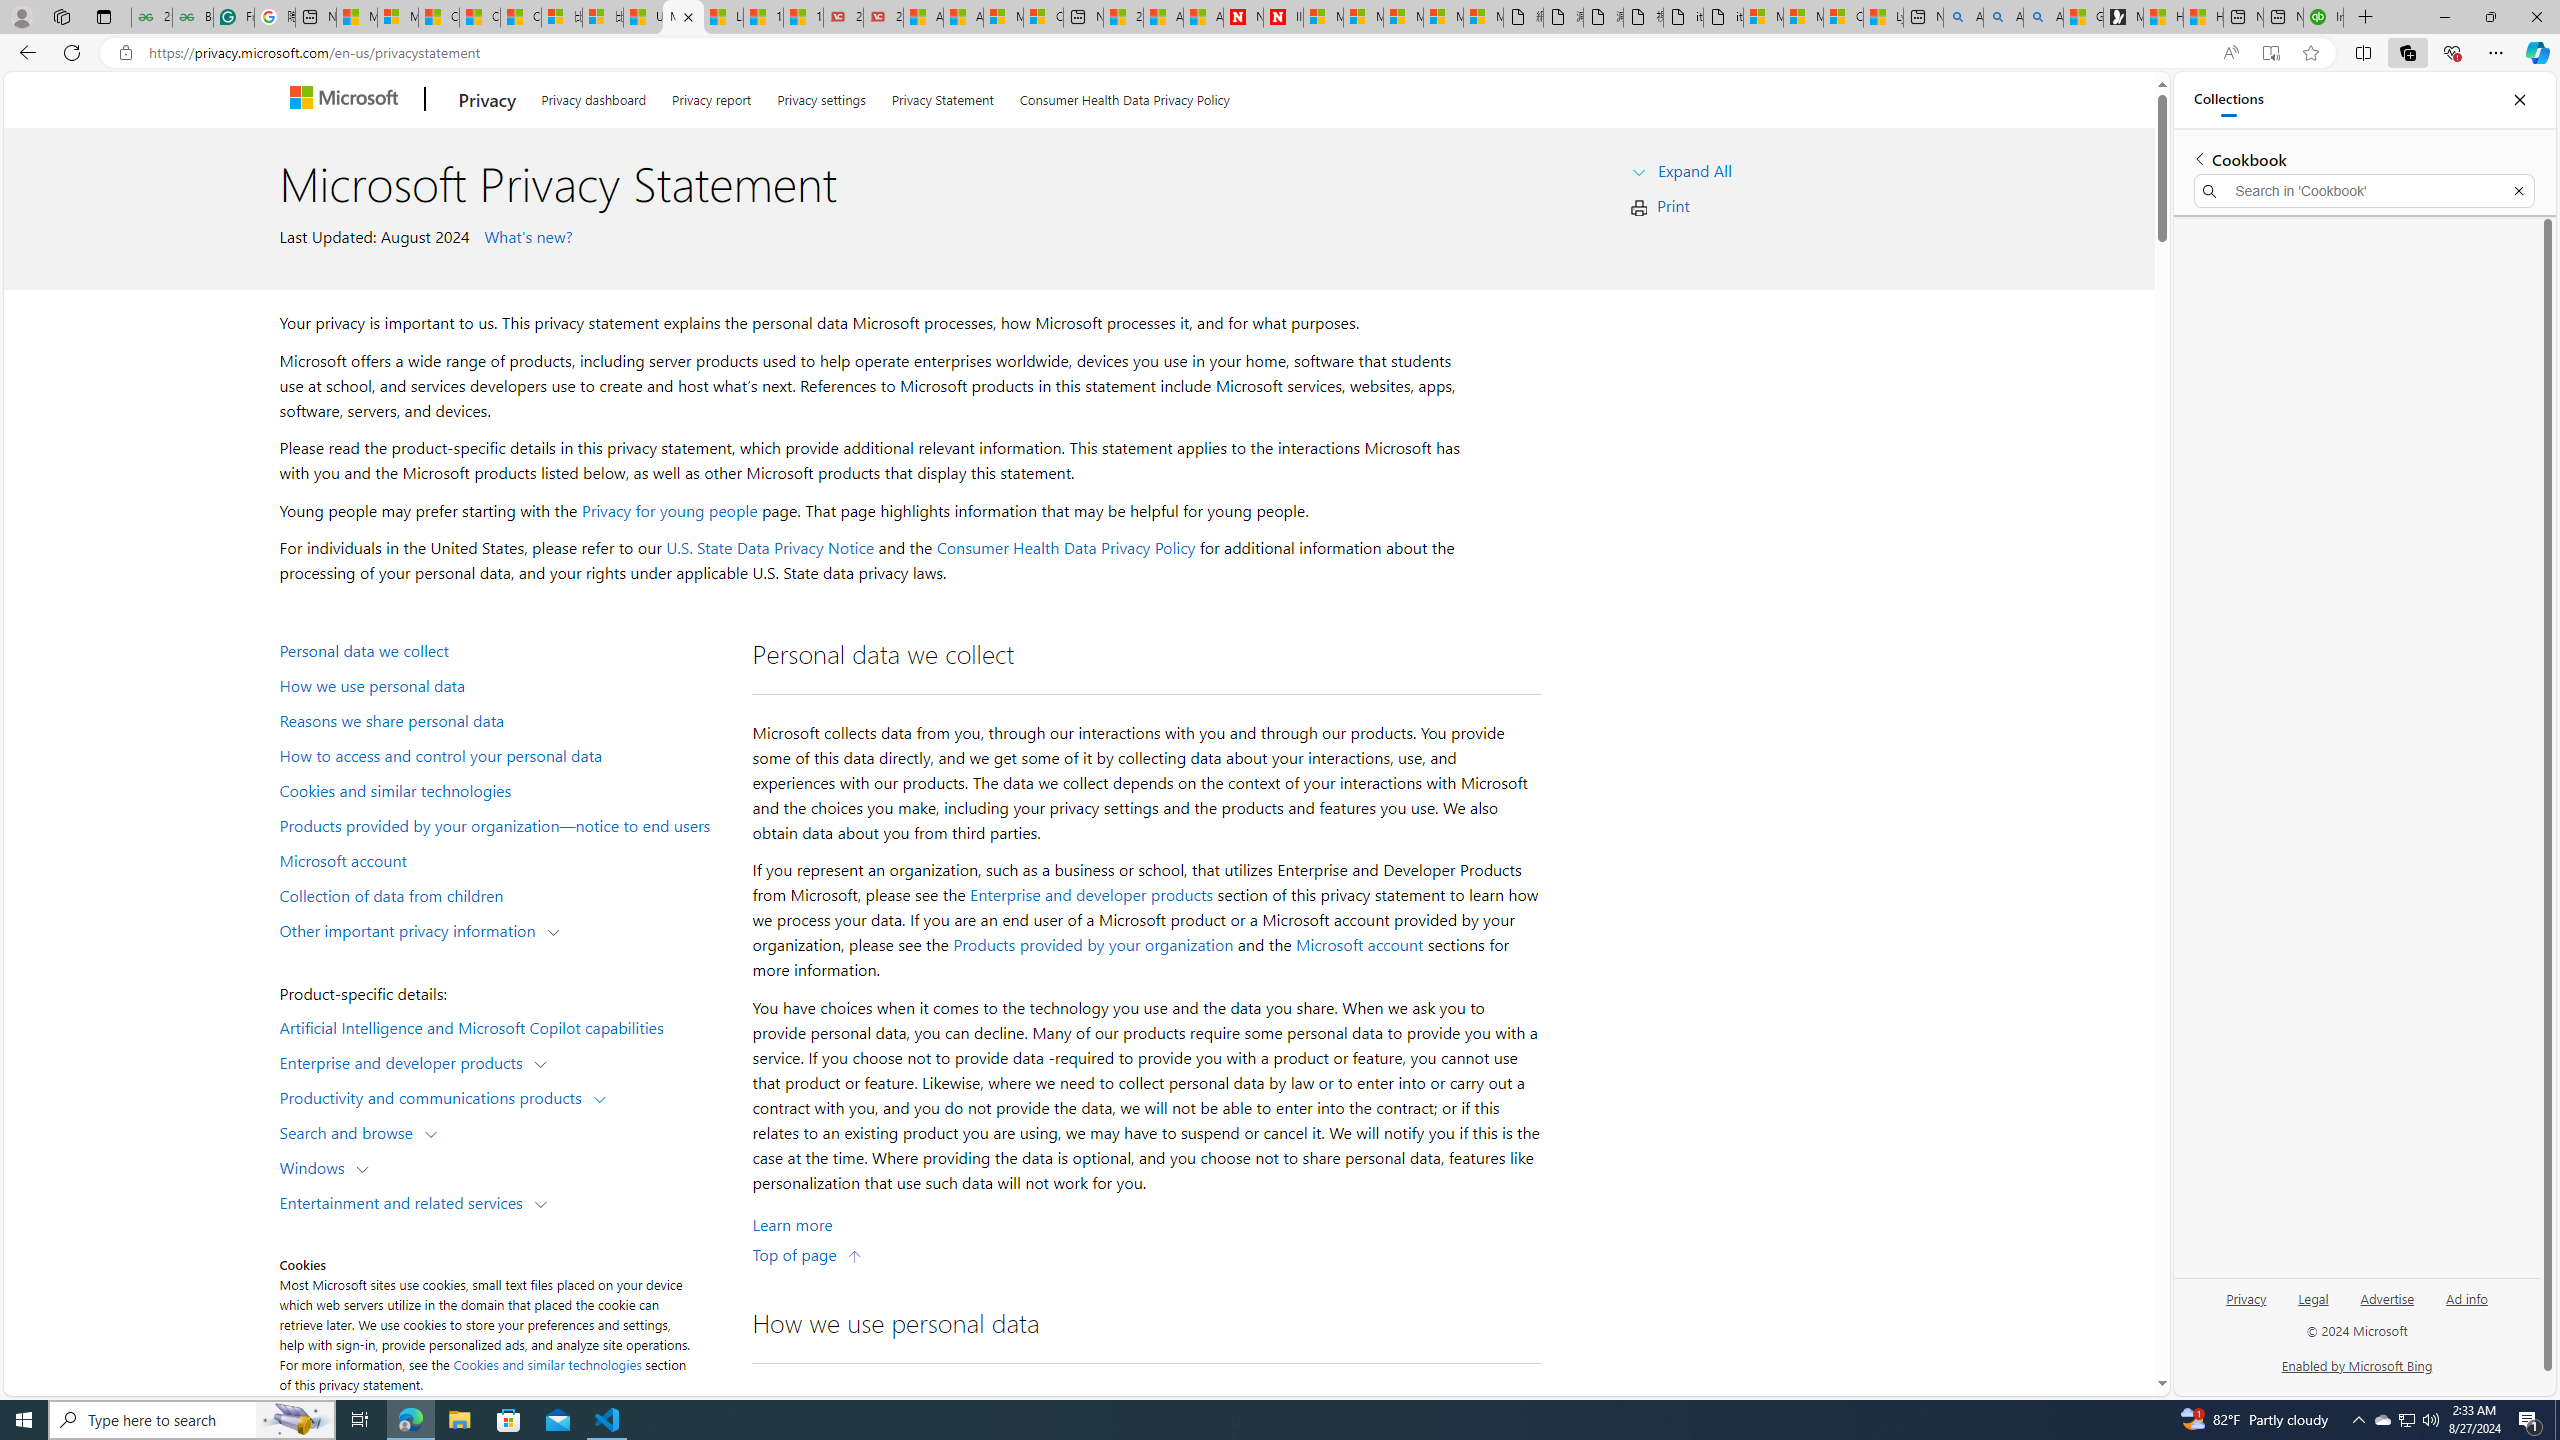 The image size is (2560, 1440). I want to click on Privacy Statement, so click(943, 96).